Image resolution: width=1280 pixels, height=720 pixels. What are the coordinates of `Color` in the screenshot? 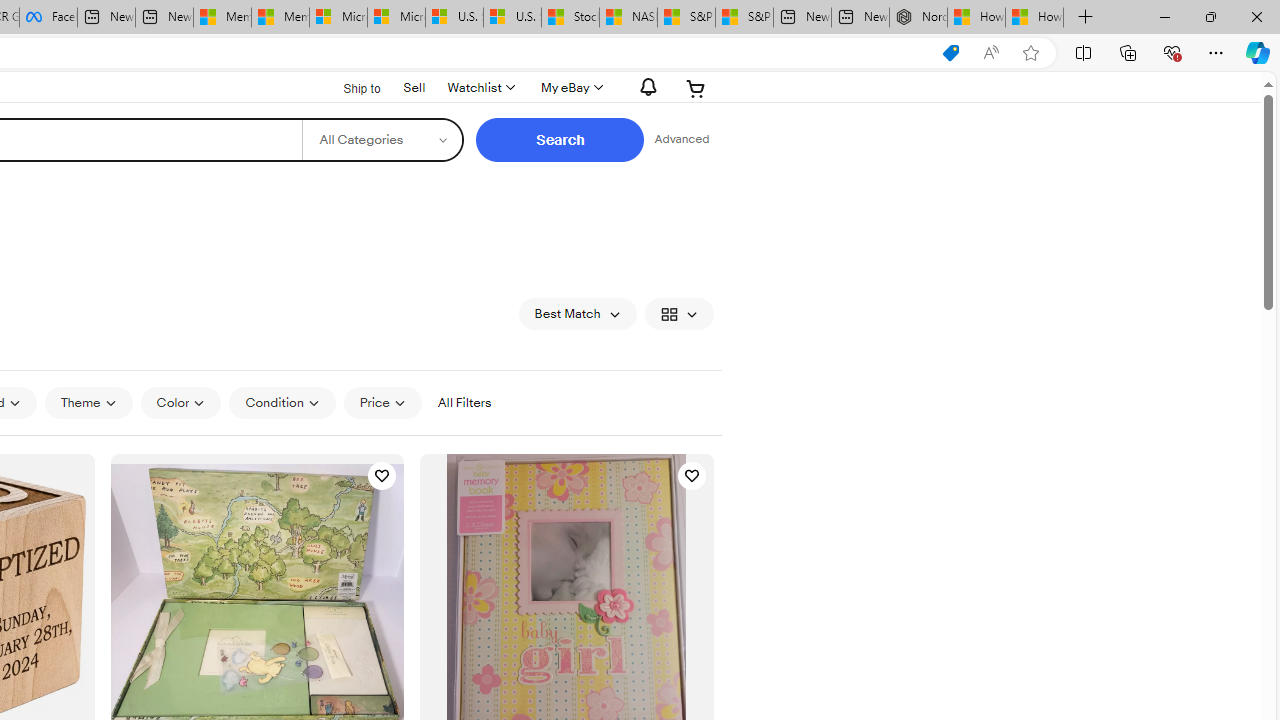 It's located at (180, 402).